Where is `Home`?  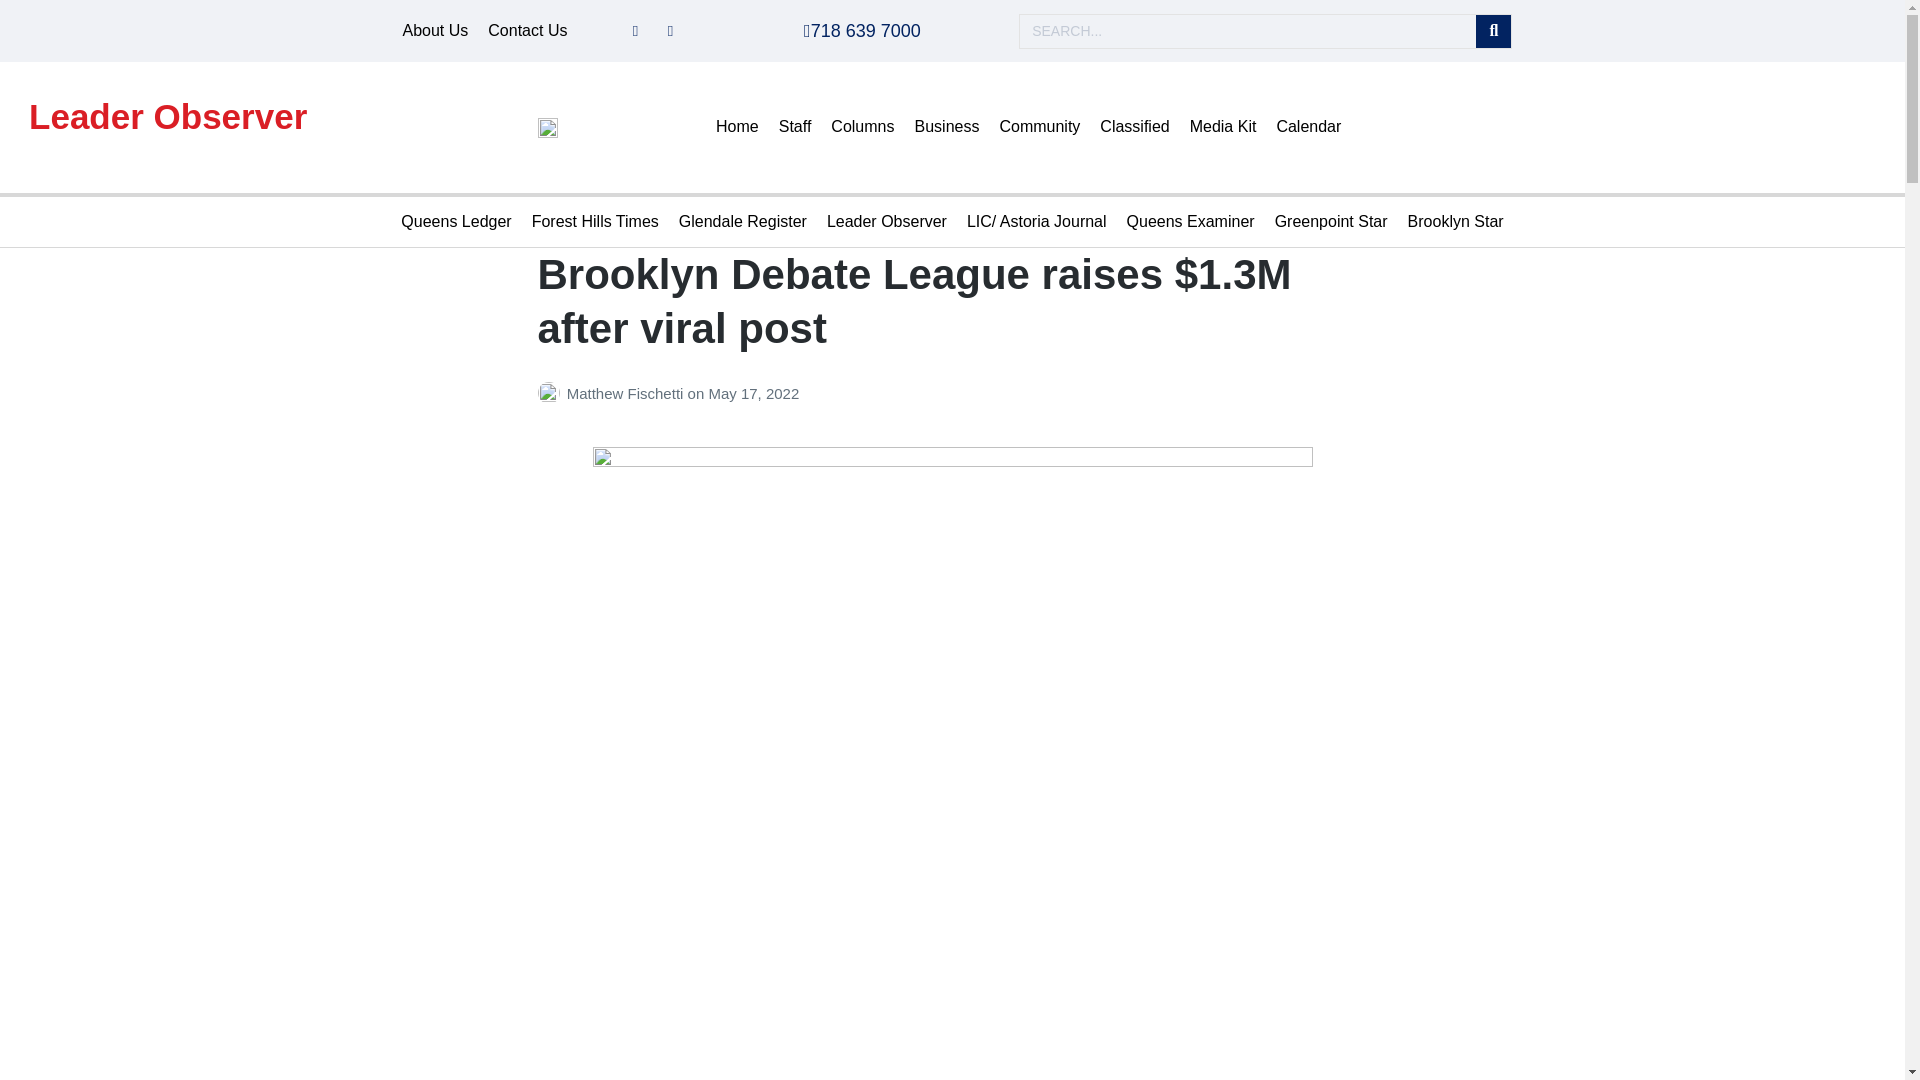
Home is located at coordinates (738, 126).